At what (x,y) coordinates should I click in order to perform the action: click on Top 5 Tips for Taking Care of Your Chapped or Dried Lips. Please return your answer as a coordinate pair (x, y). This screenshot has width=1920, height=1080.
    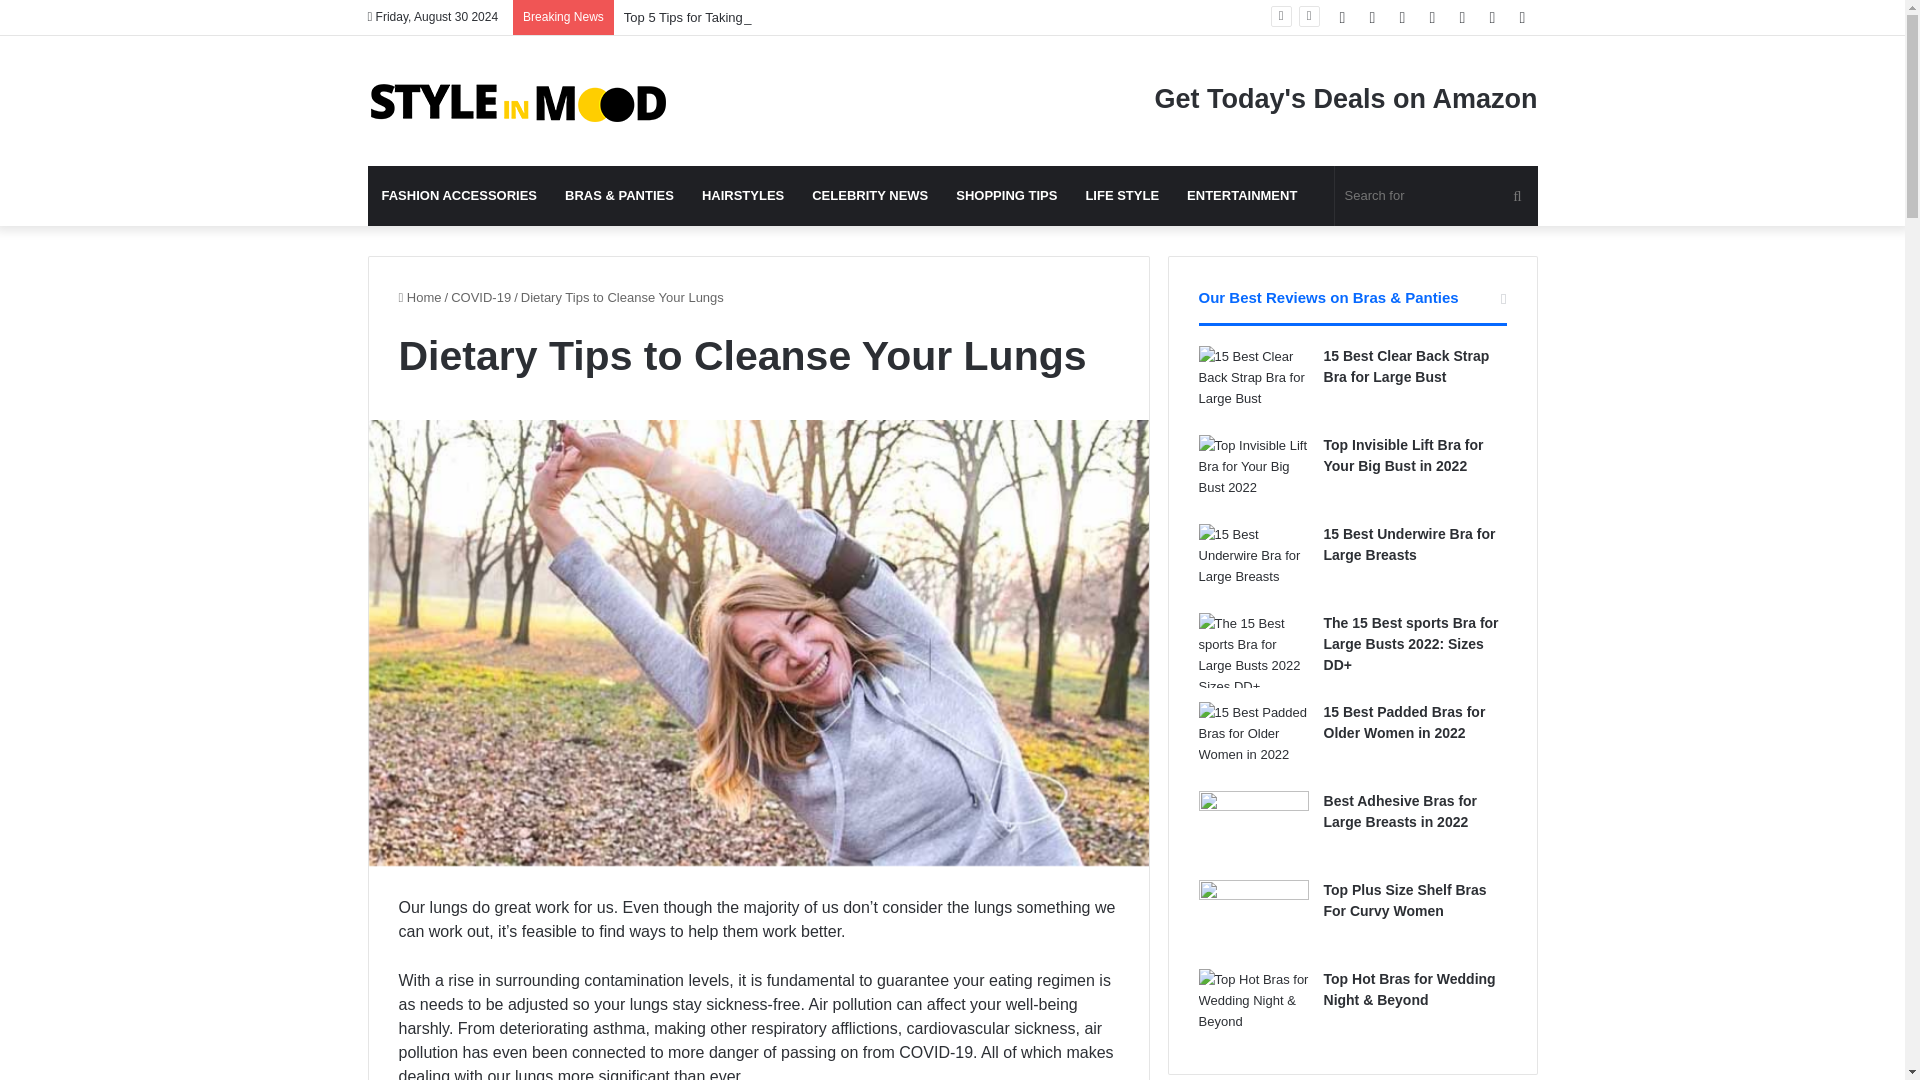
    Looking at the image, I should click on (788, 16).